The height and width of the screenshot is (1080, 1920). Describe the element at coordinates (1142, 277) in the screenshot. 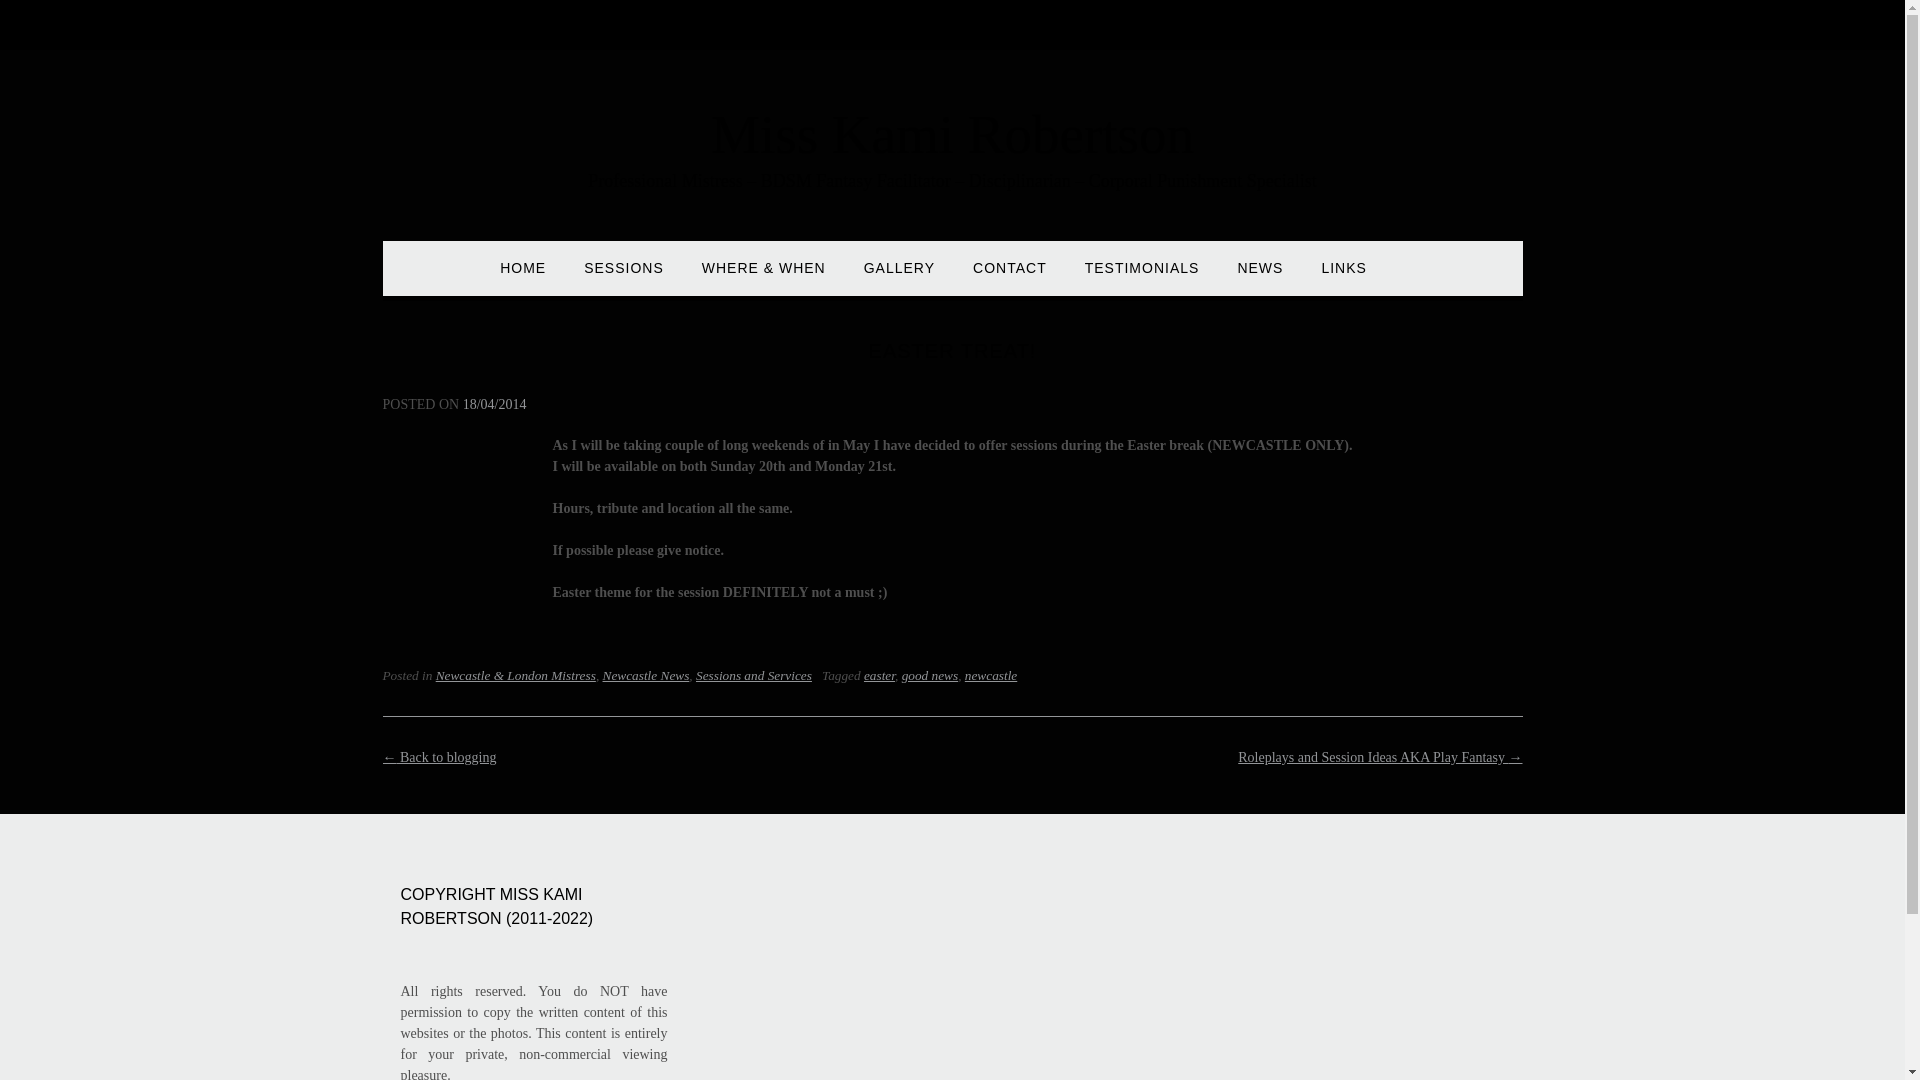

I see `TESTIMONIALS` at that location.